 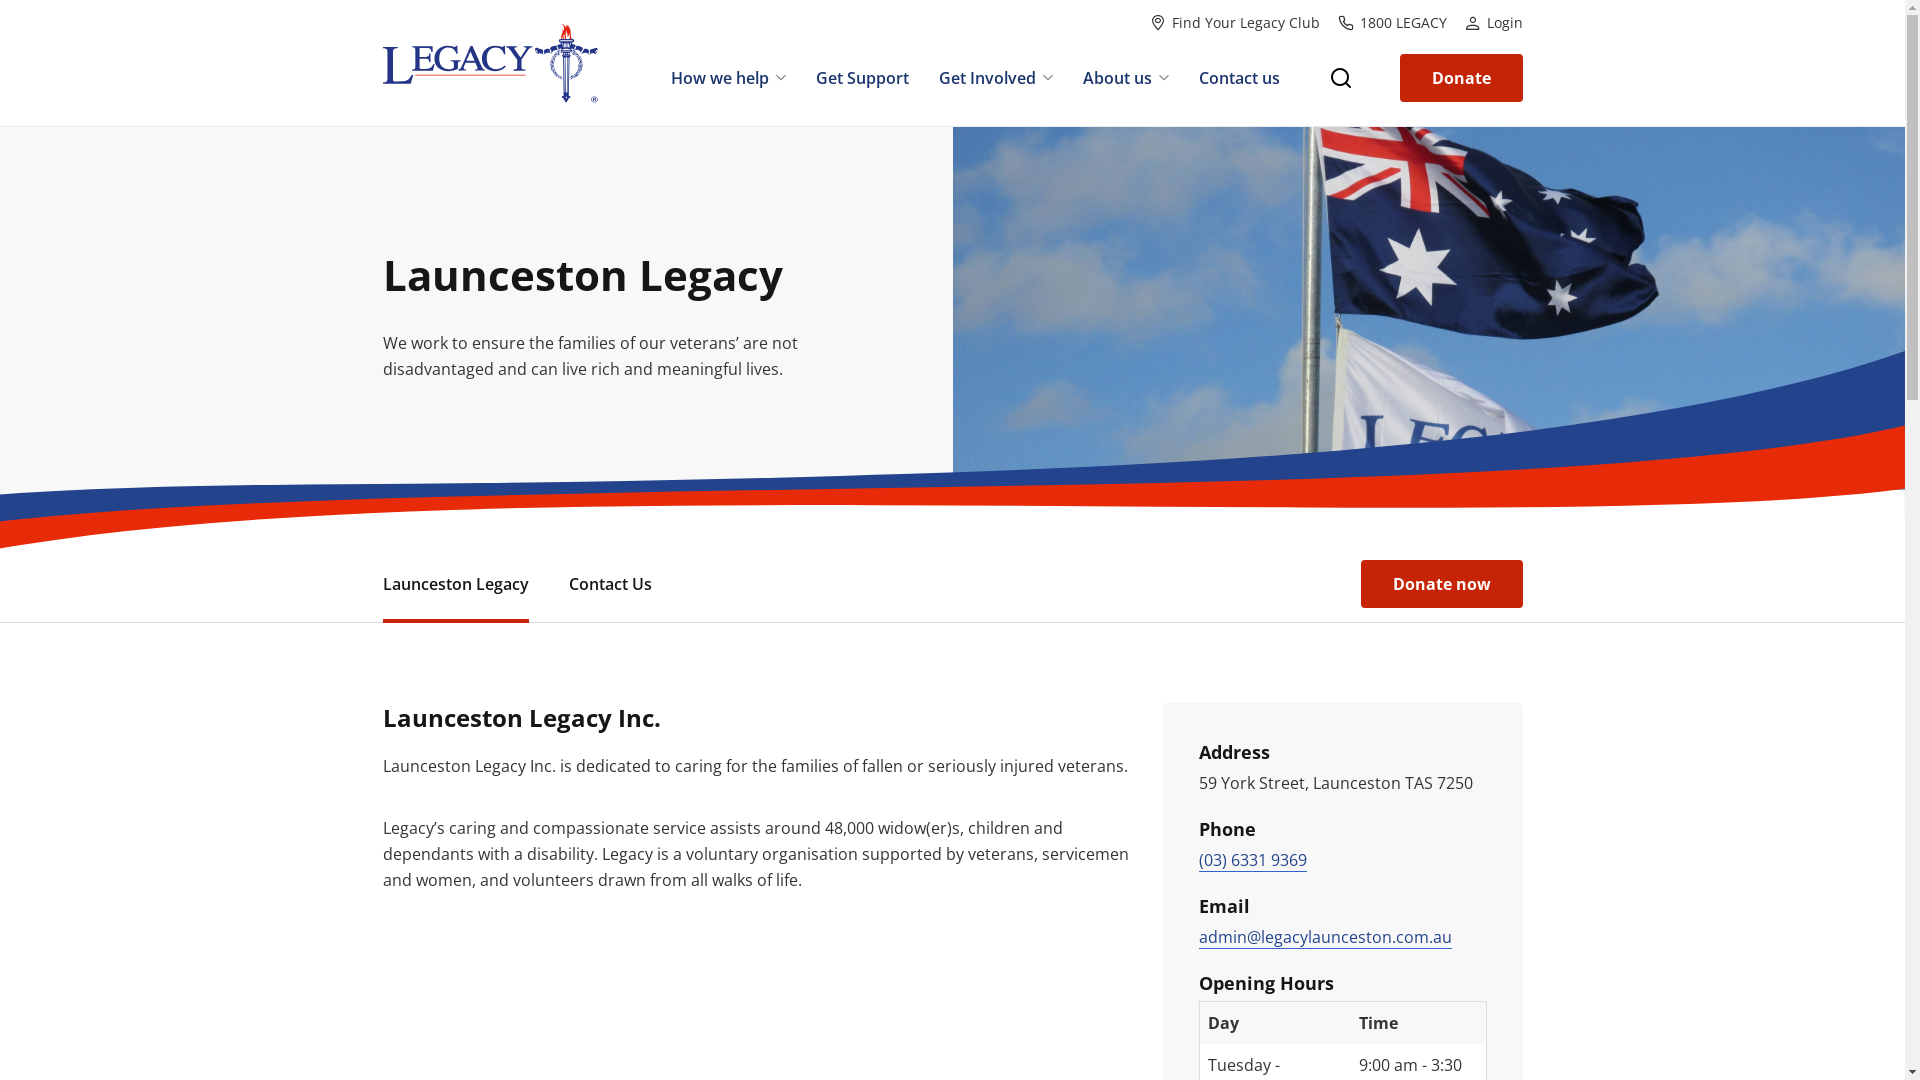 I want to click on Launceston Legacy, so click(x=455, y=584).